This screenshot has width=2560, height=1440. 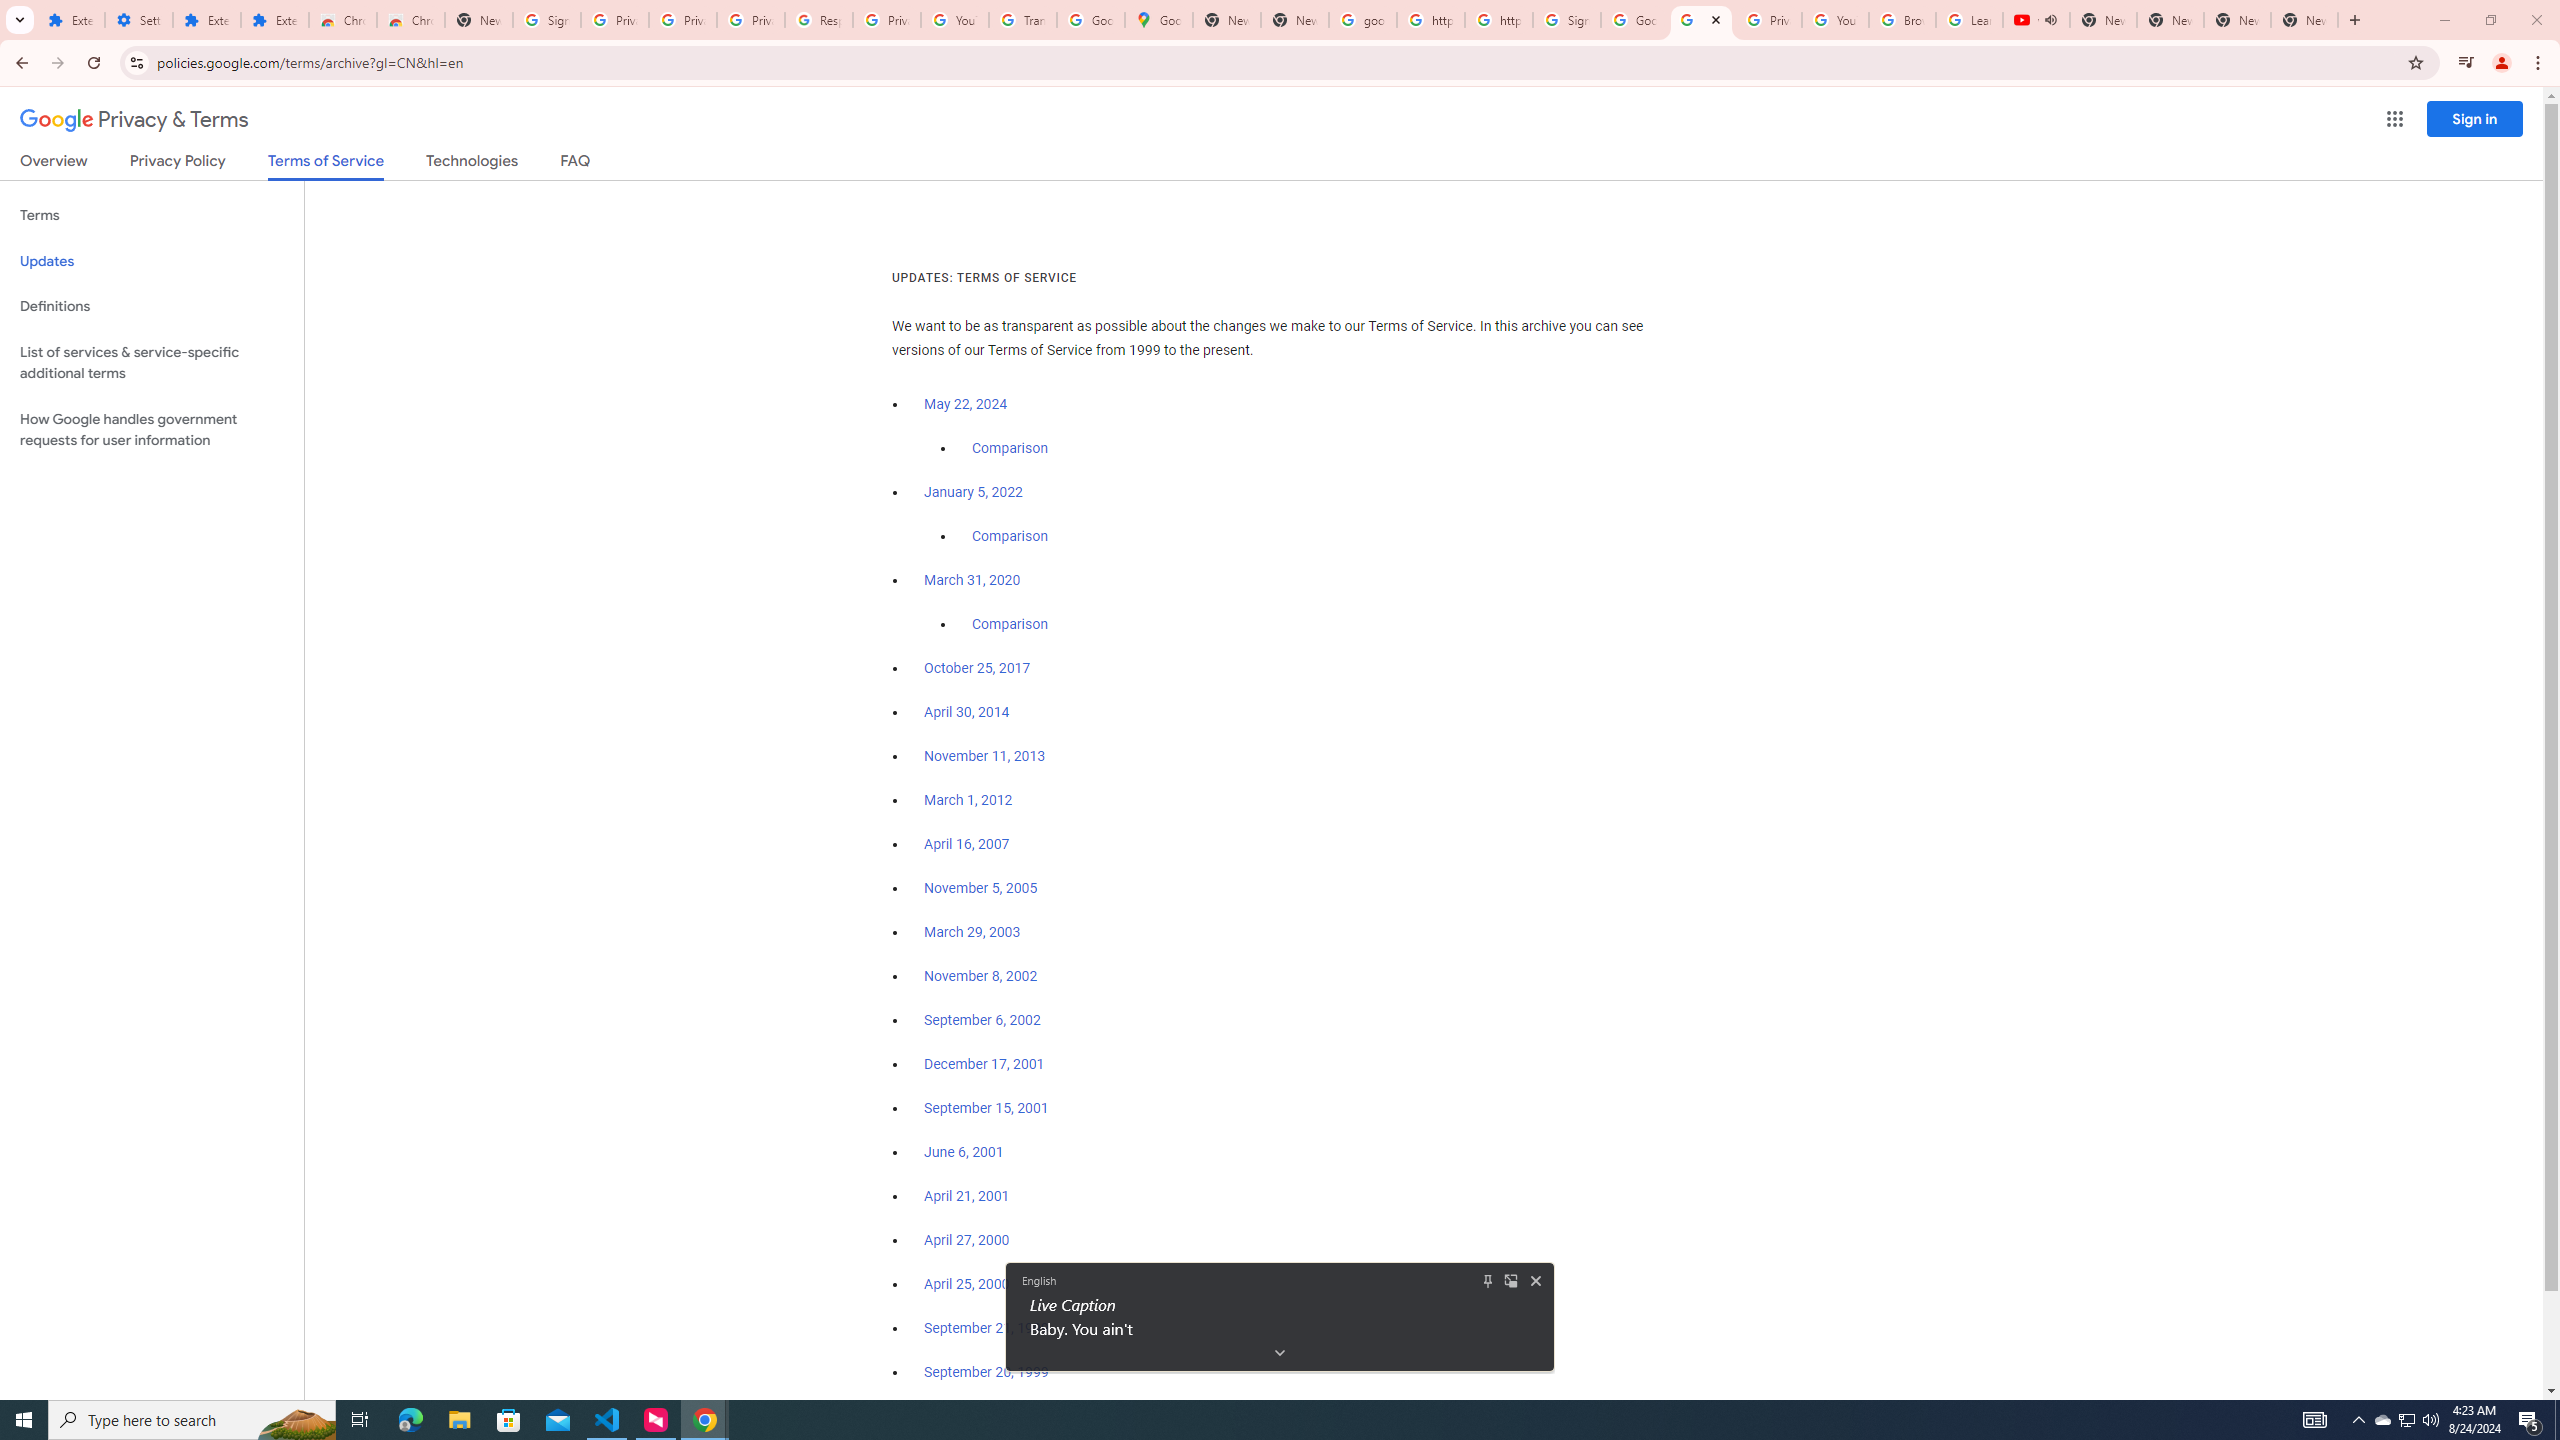 I want to click on Definitions, so click(x=1512, y=1280).